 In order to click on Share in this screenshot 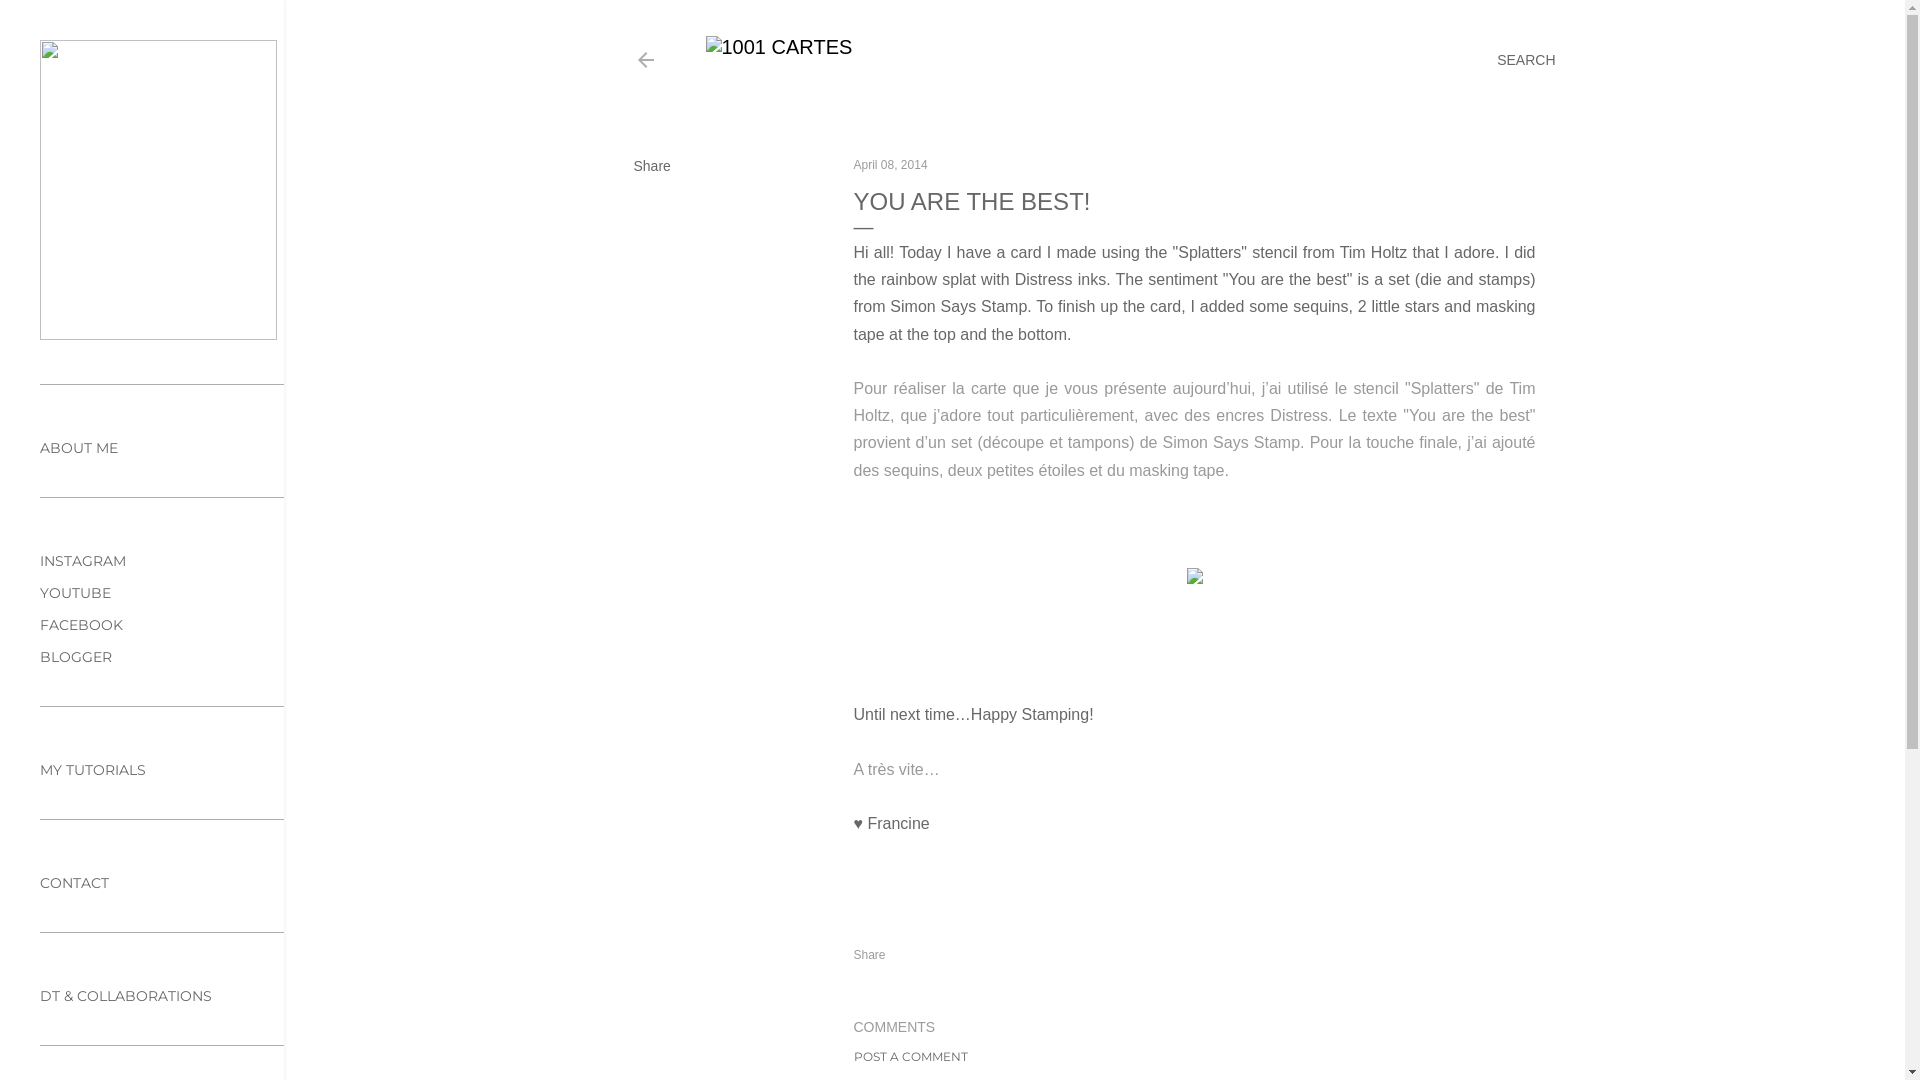, I will do `click(652, 166)`.